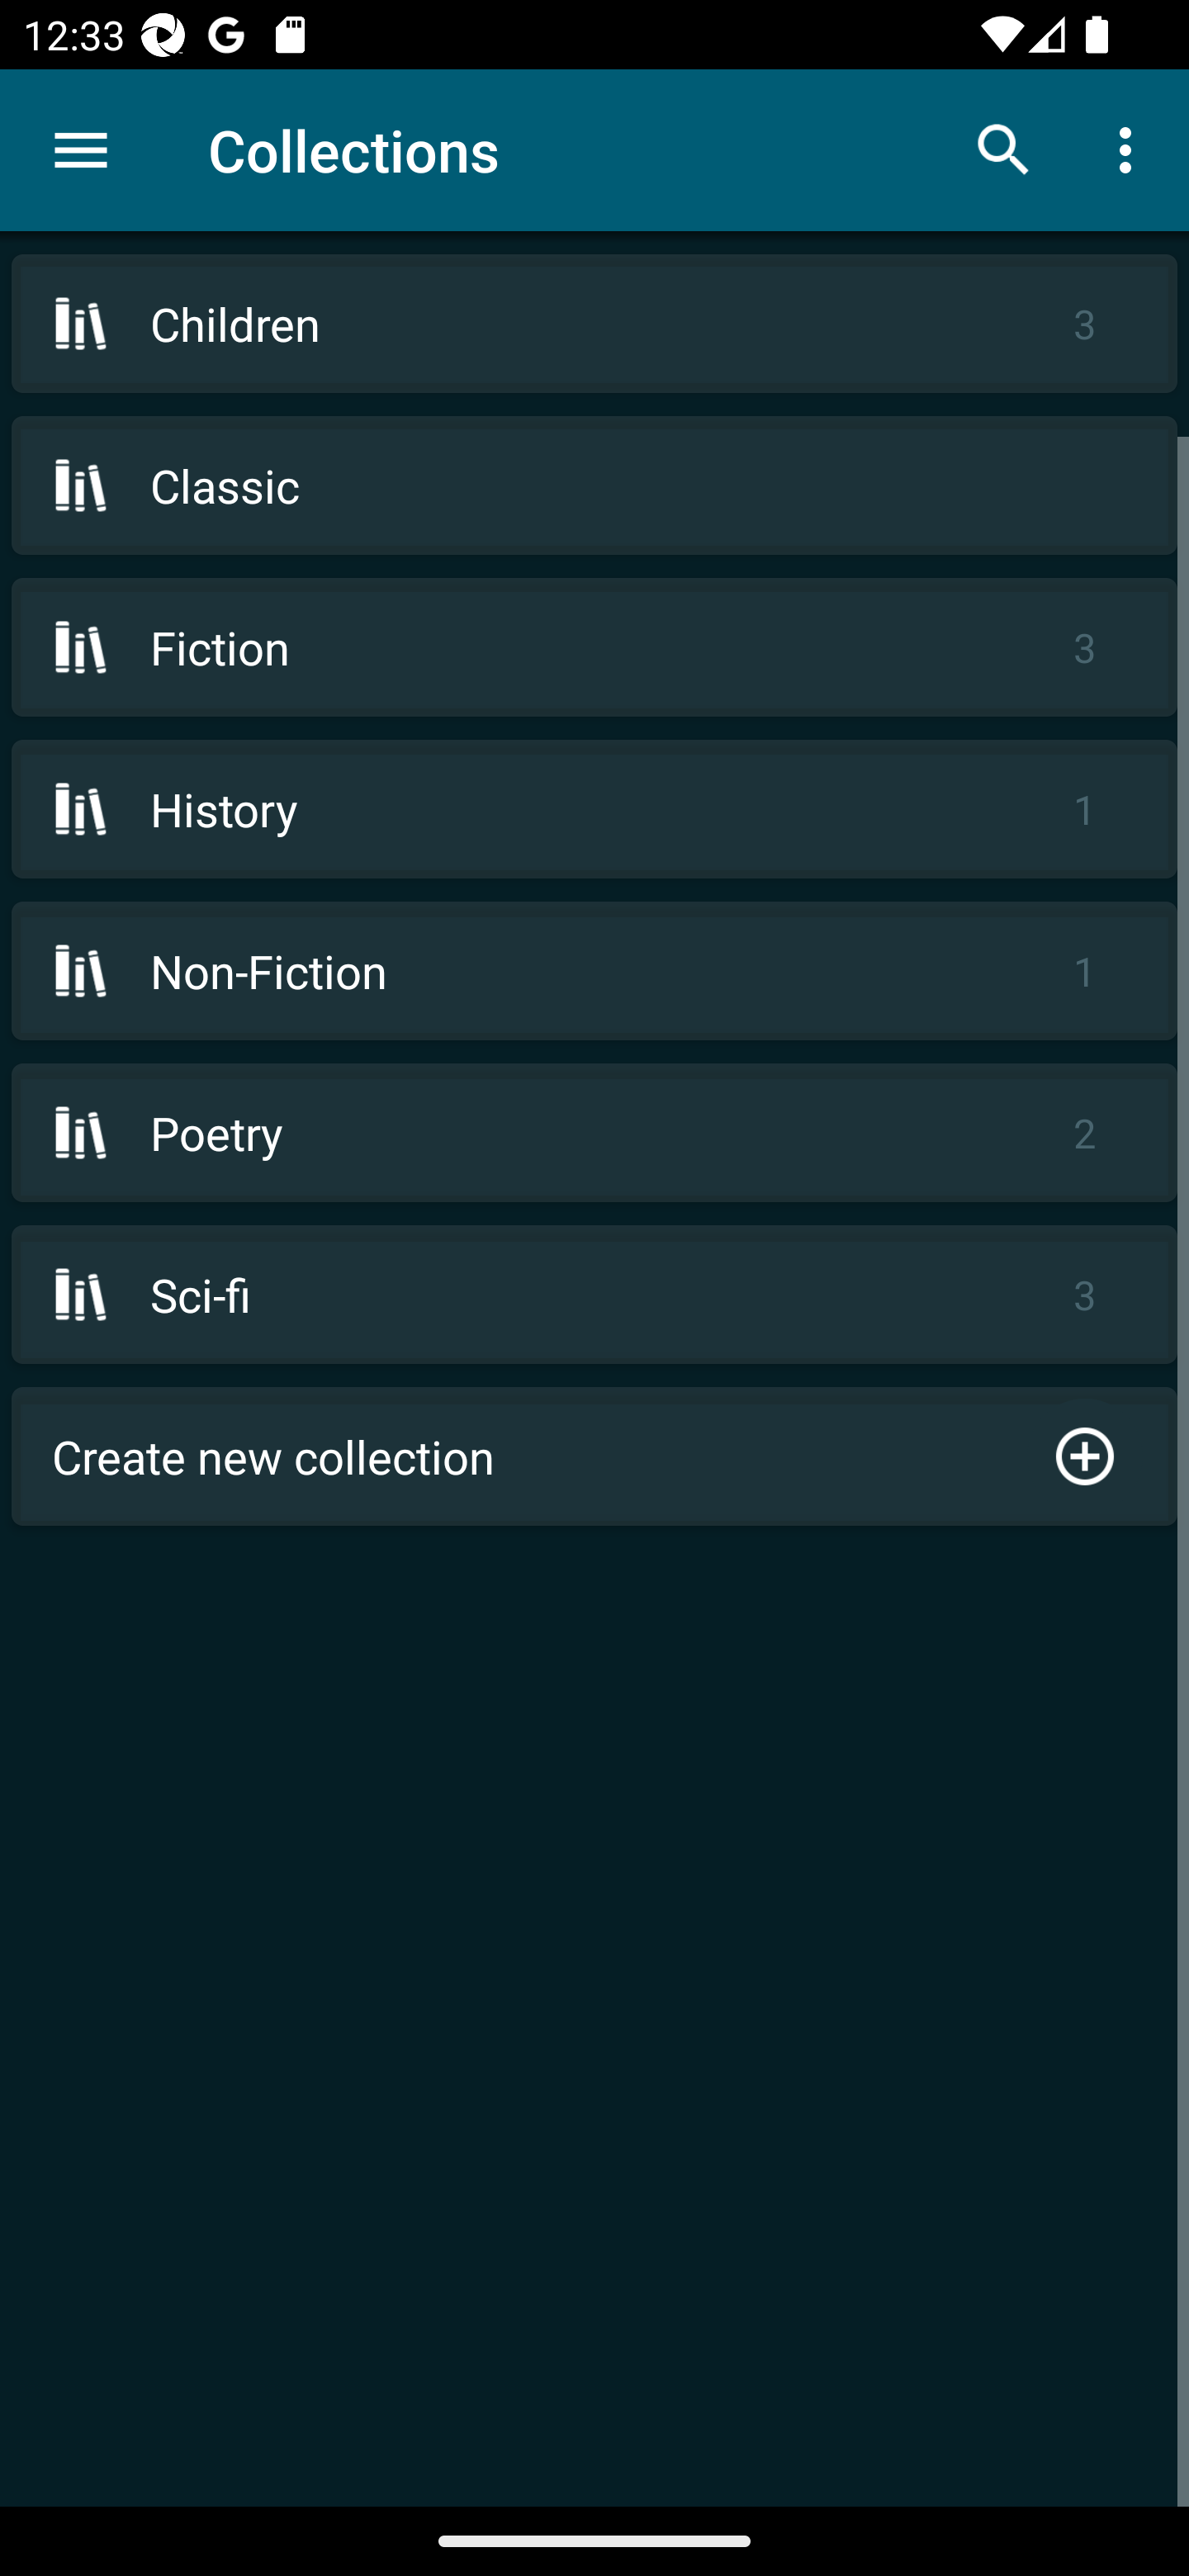 This screenshot has width=1189, height=2576. Describe the element at coordinates (594, 1133) in the screenshot. I see `Poetry 2` at that location.